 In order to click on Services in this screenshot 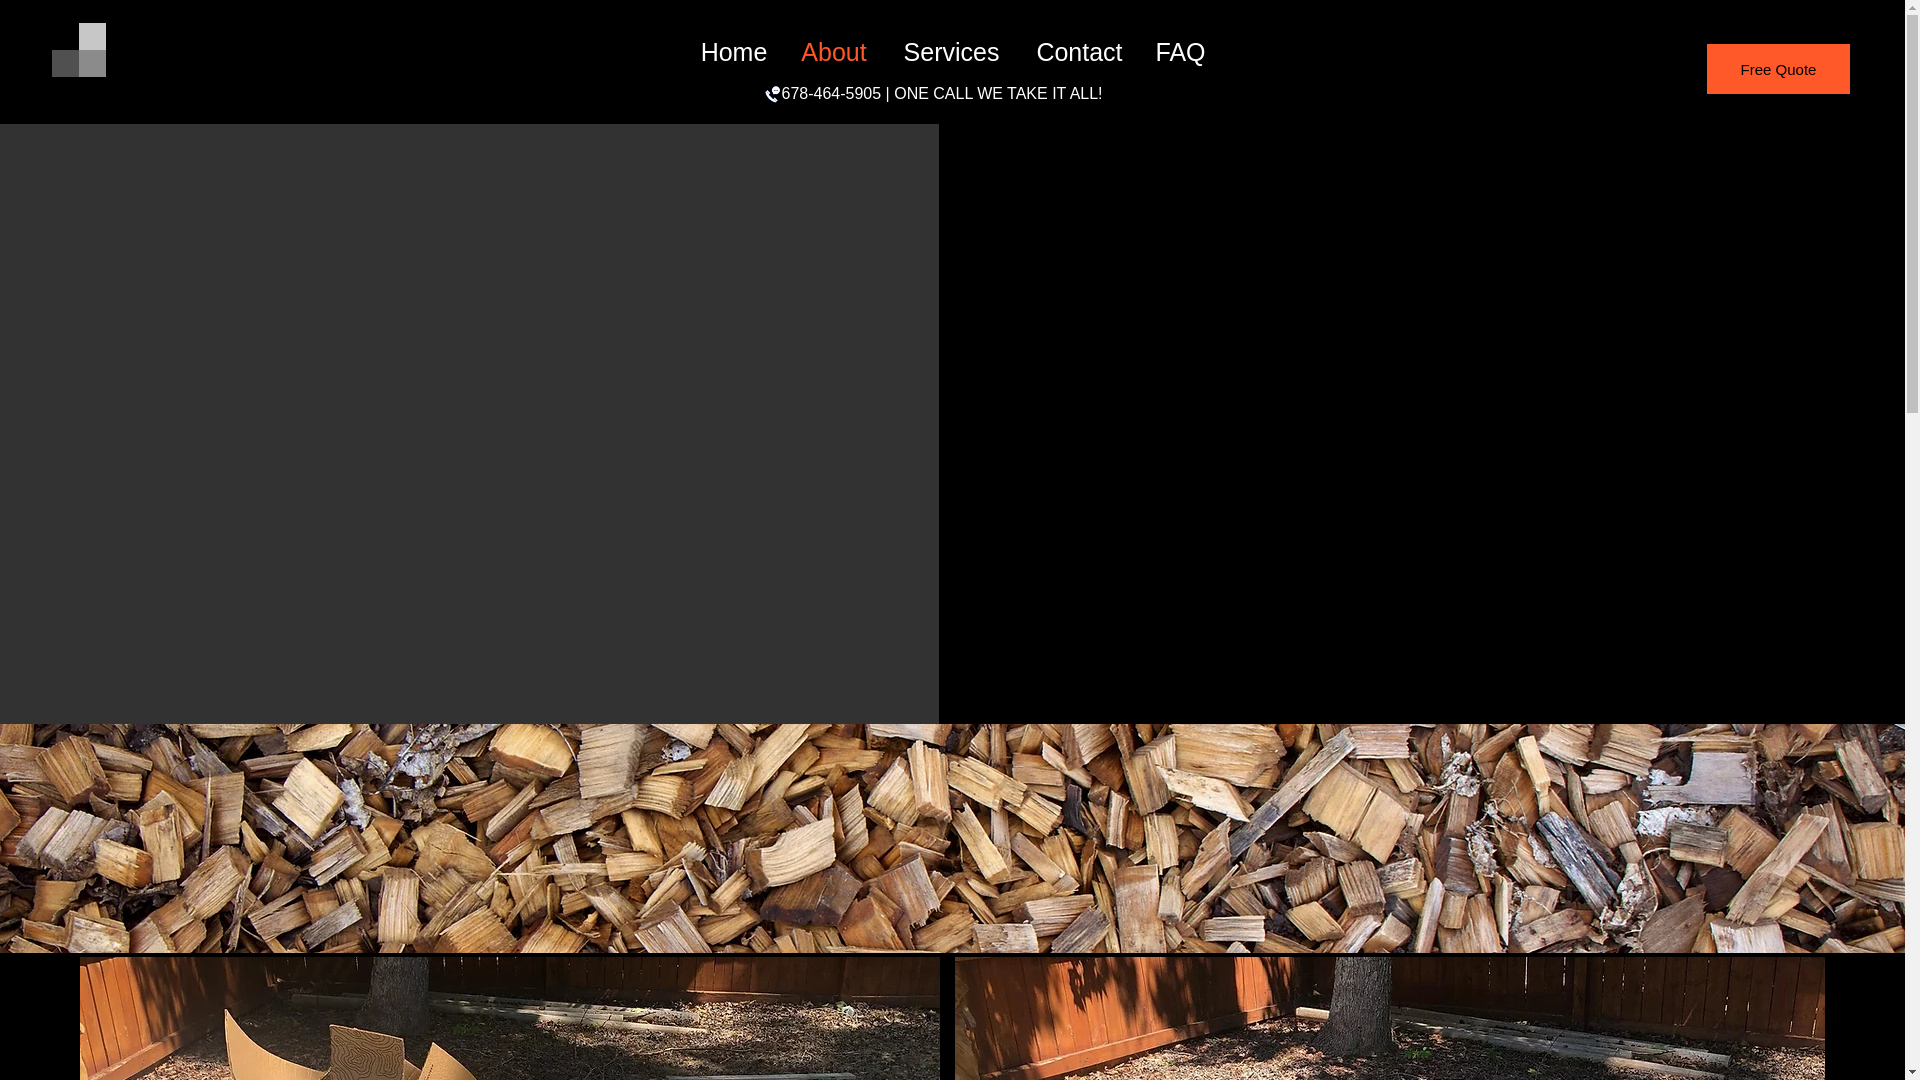, I will do `click(950, 52)`.